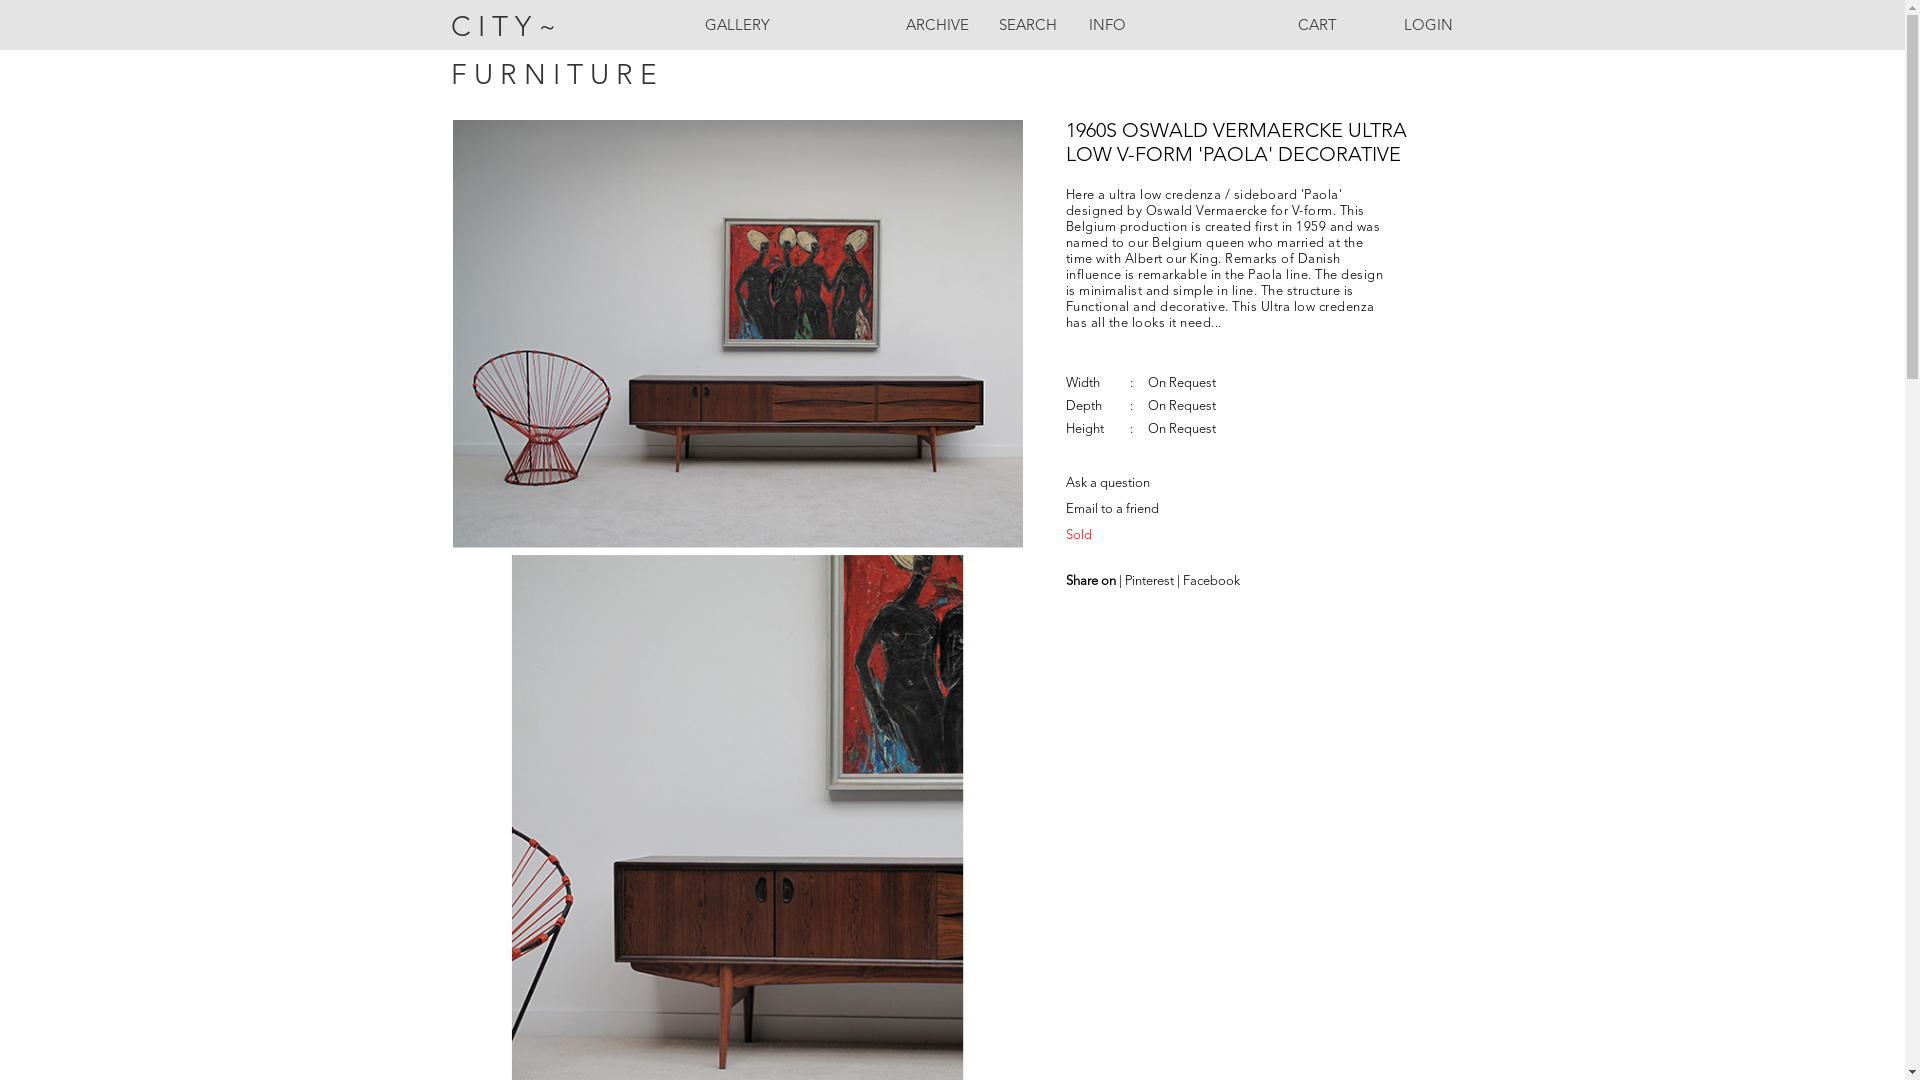  Describe the element at coordinates (937, 40) in the screenshot. I see `ARCHIVE` at that location.